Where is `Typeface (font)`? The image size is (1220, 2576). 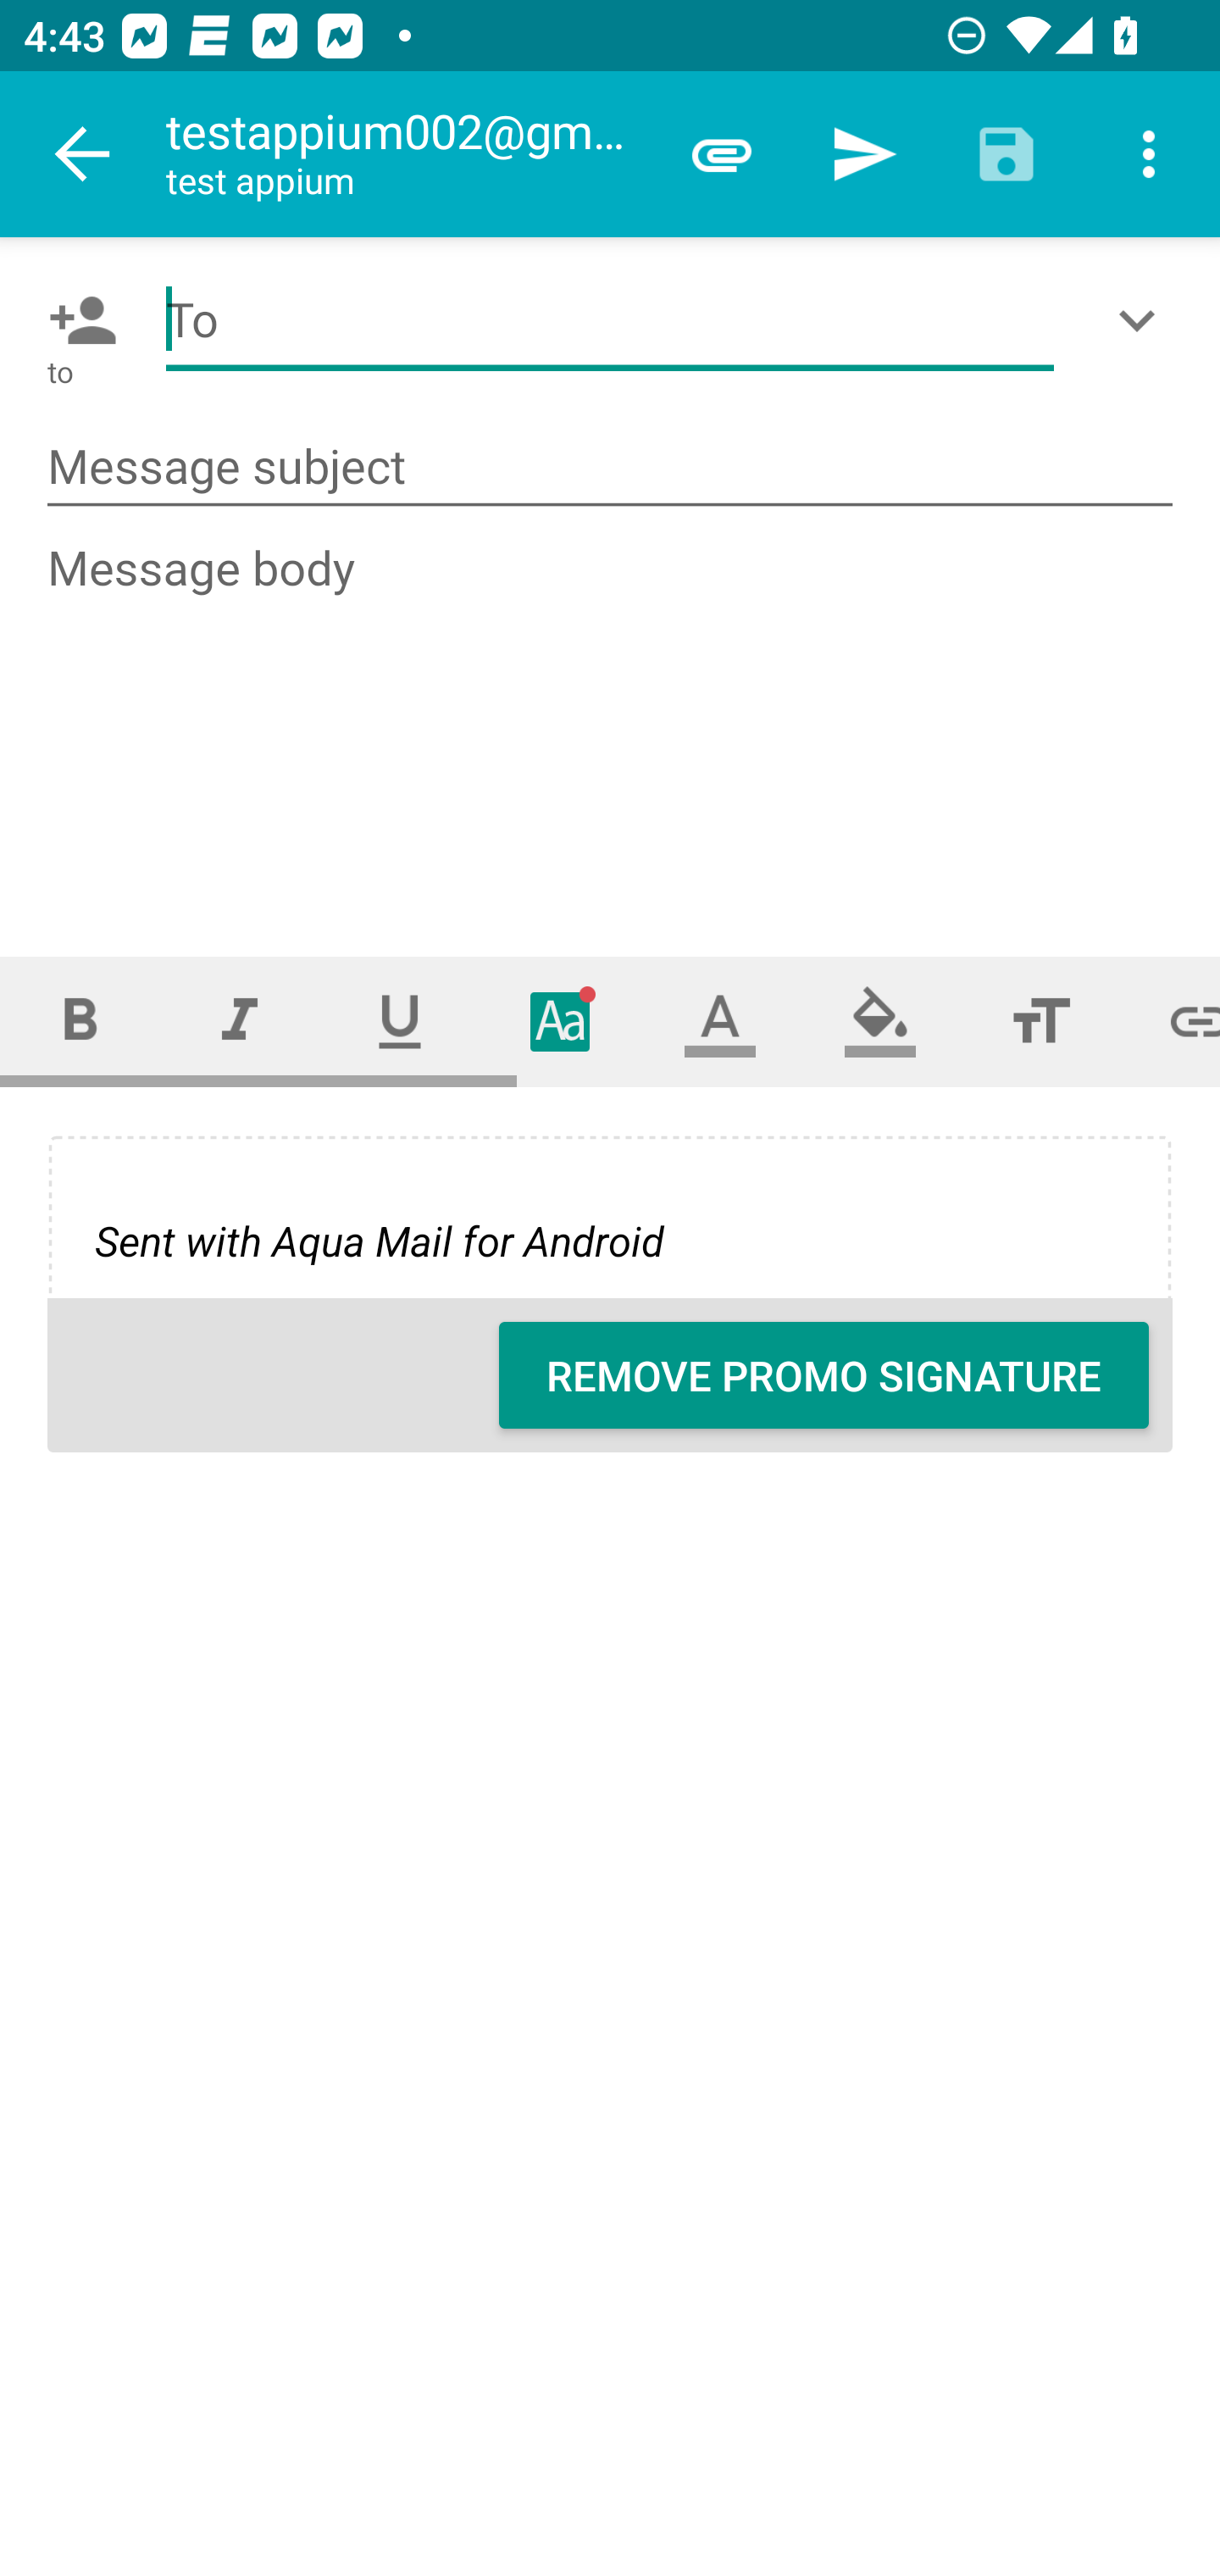 Typeface (font) is located at coordinates (561, 1020).